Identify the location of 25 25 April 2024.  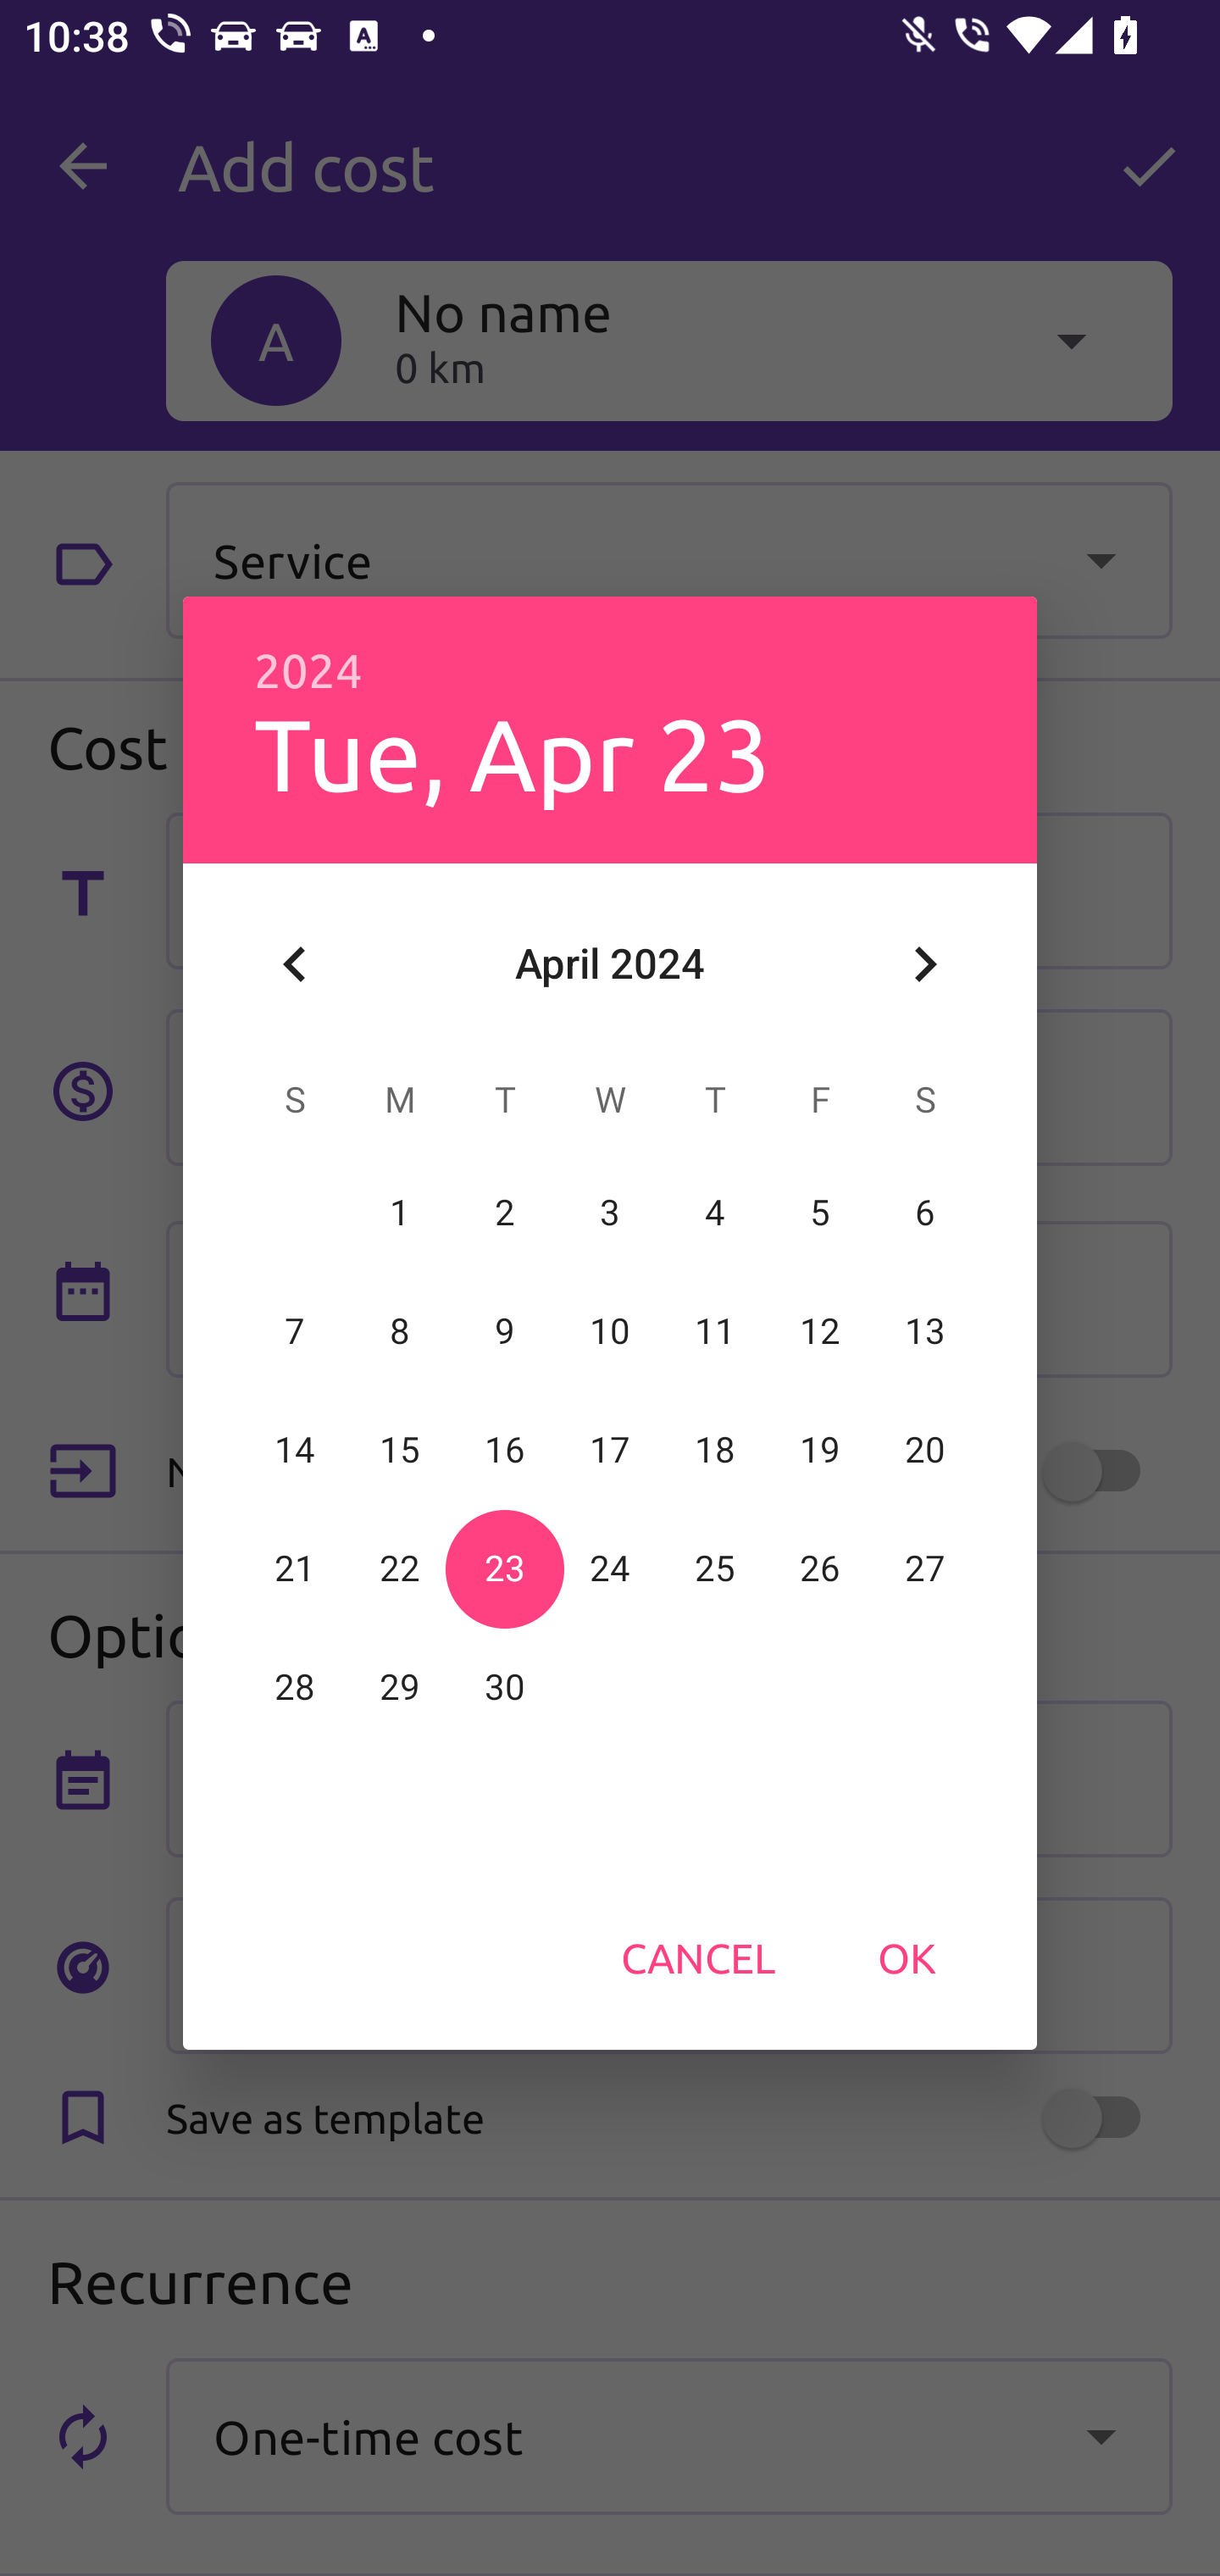
(714, 1568).